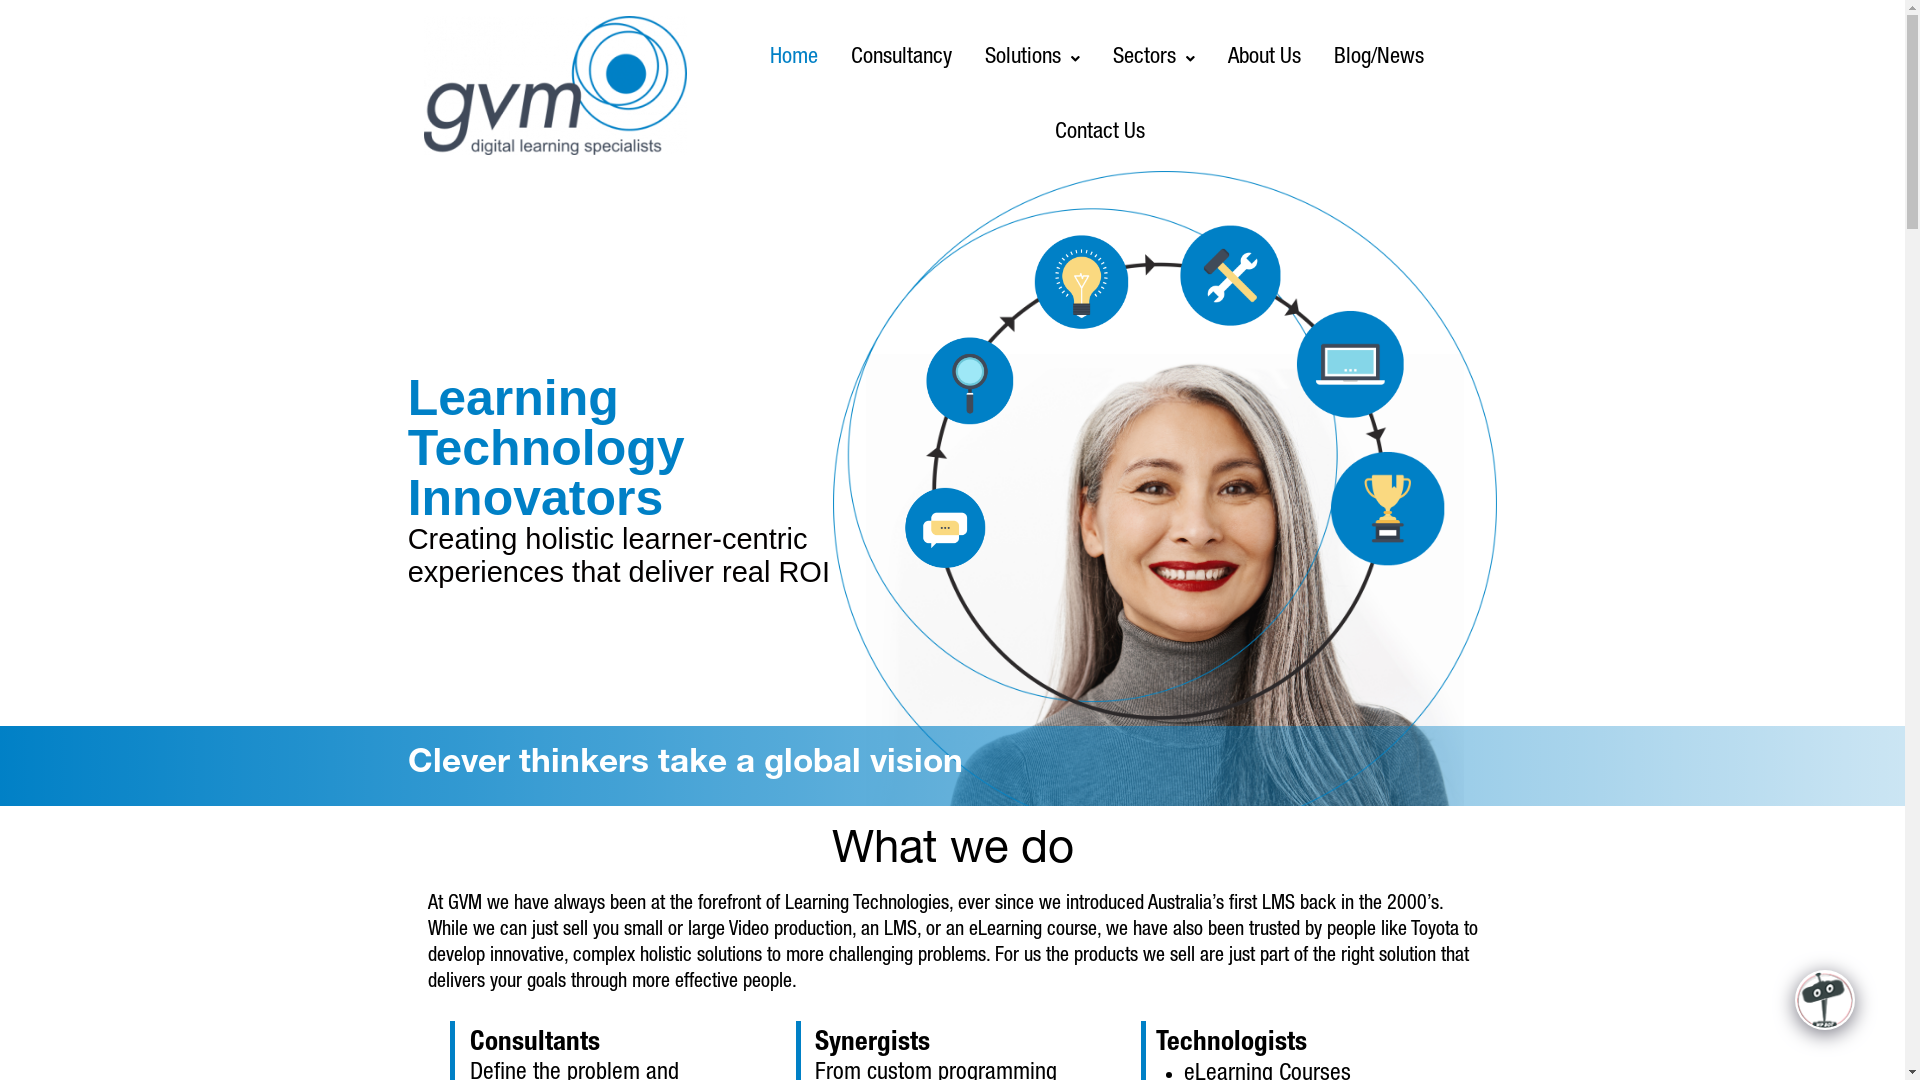 The image size is (1920, 1080). What do you see at coordinates (1154, 58) in the screenshot?
I see `Sectors` at bounding box center [1154, 58].